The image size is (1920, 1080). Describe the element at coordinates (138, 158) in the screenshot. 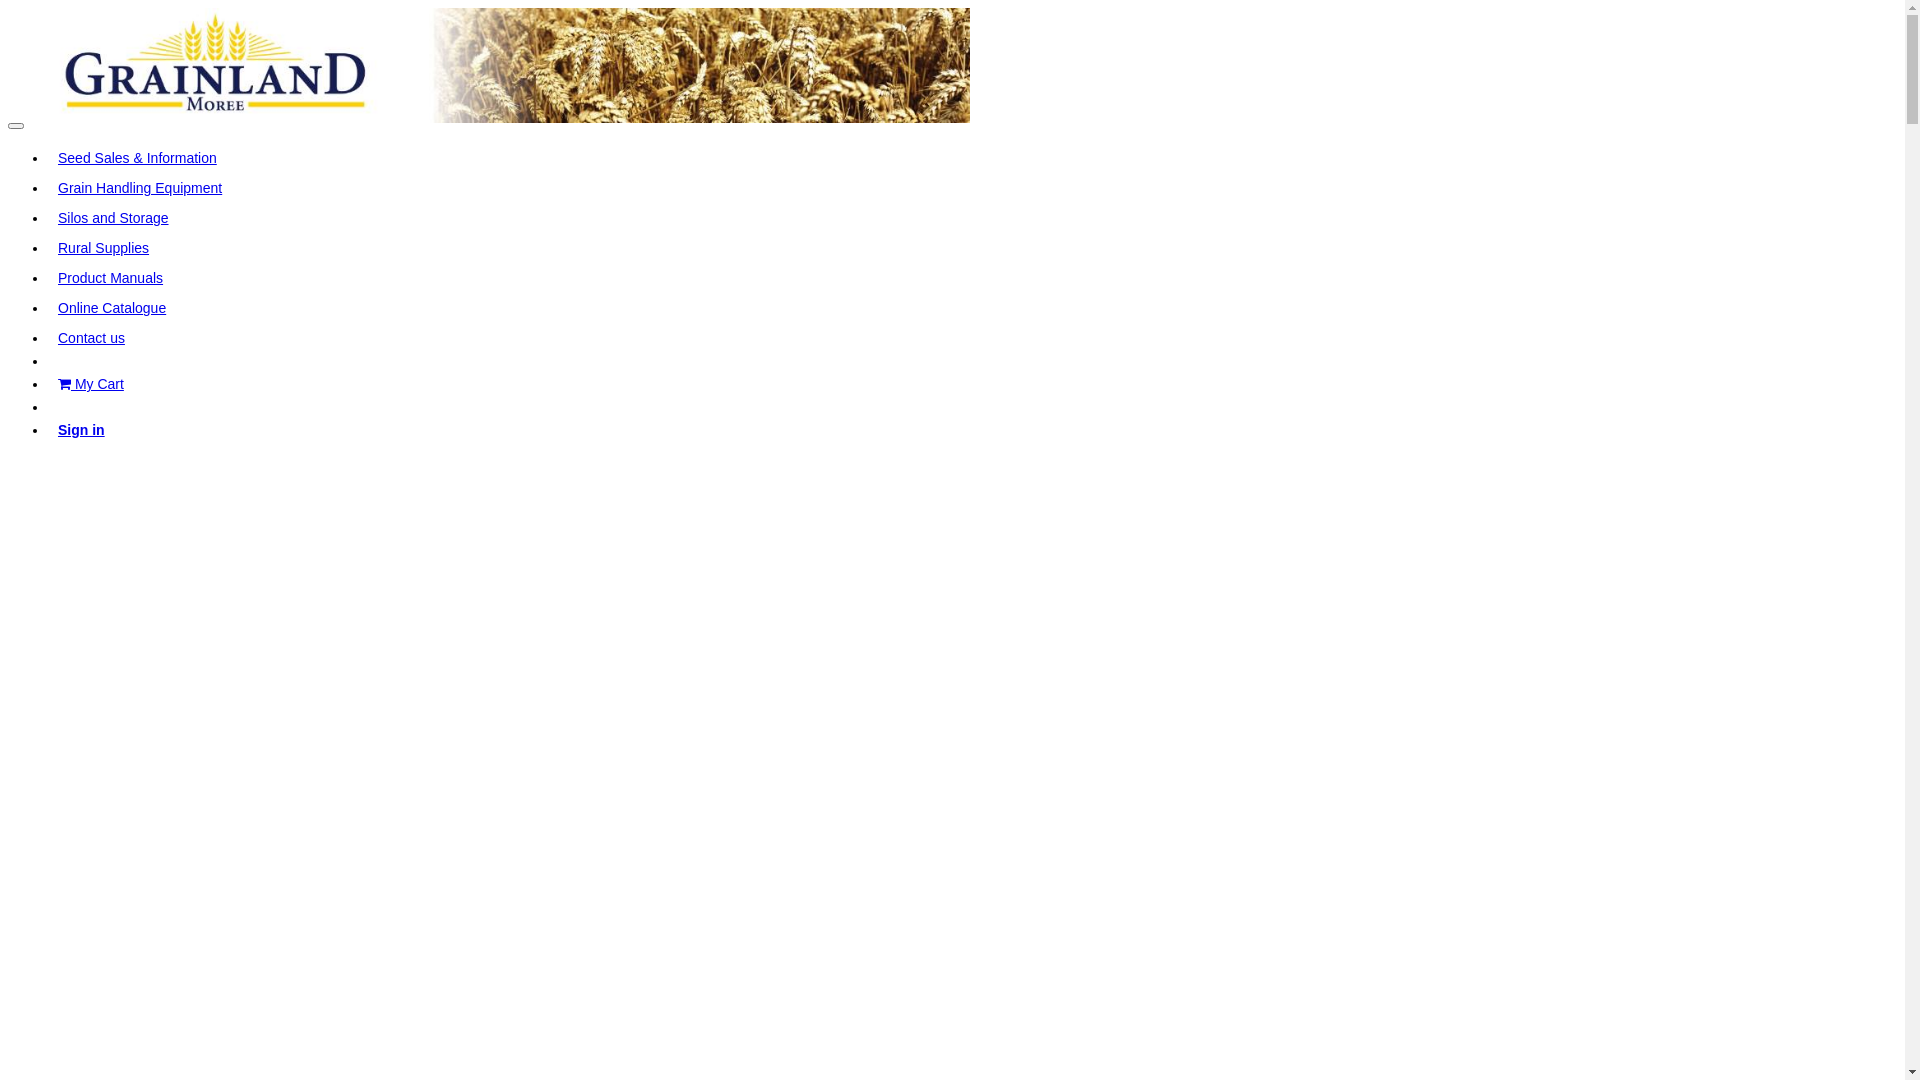

I see `Seed Sales & Information` at that location.